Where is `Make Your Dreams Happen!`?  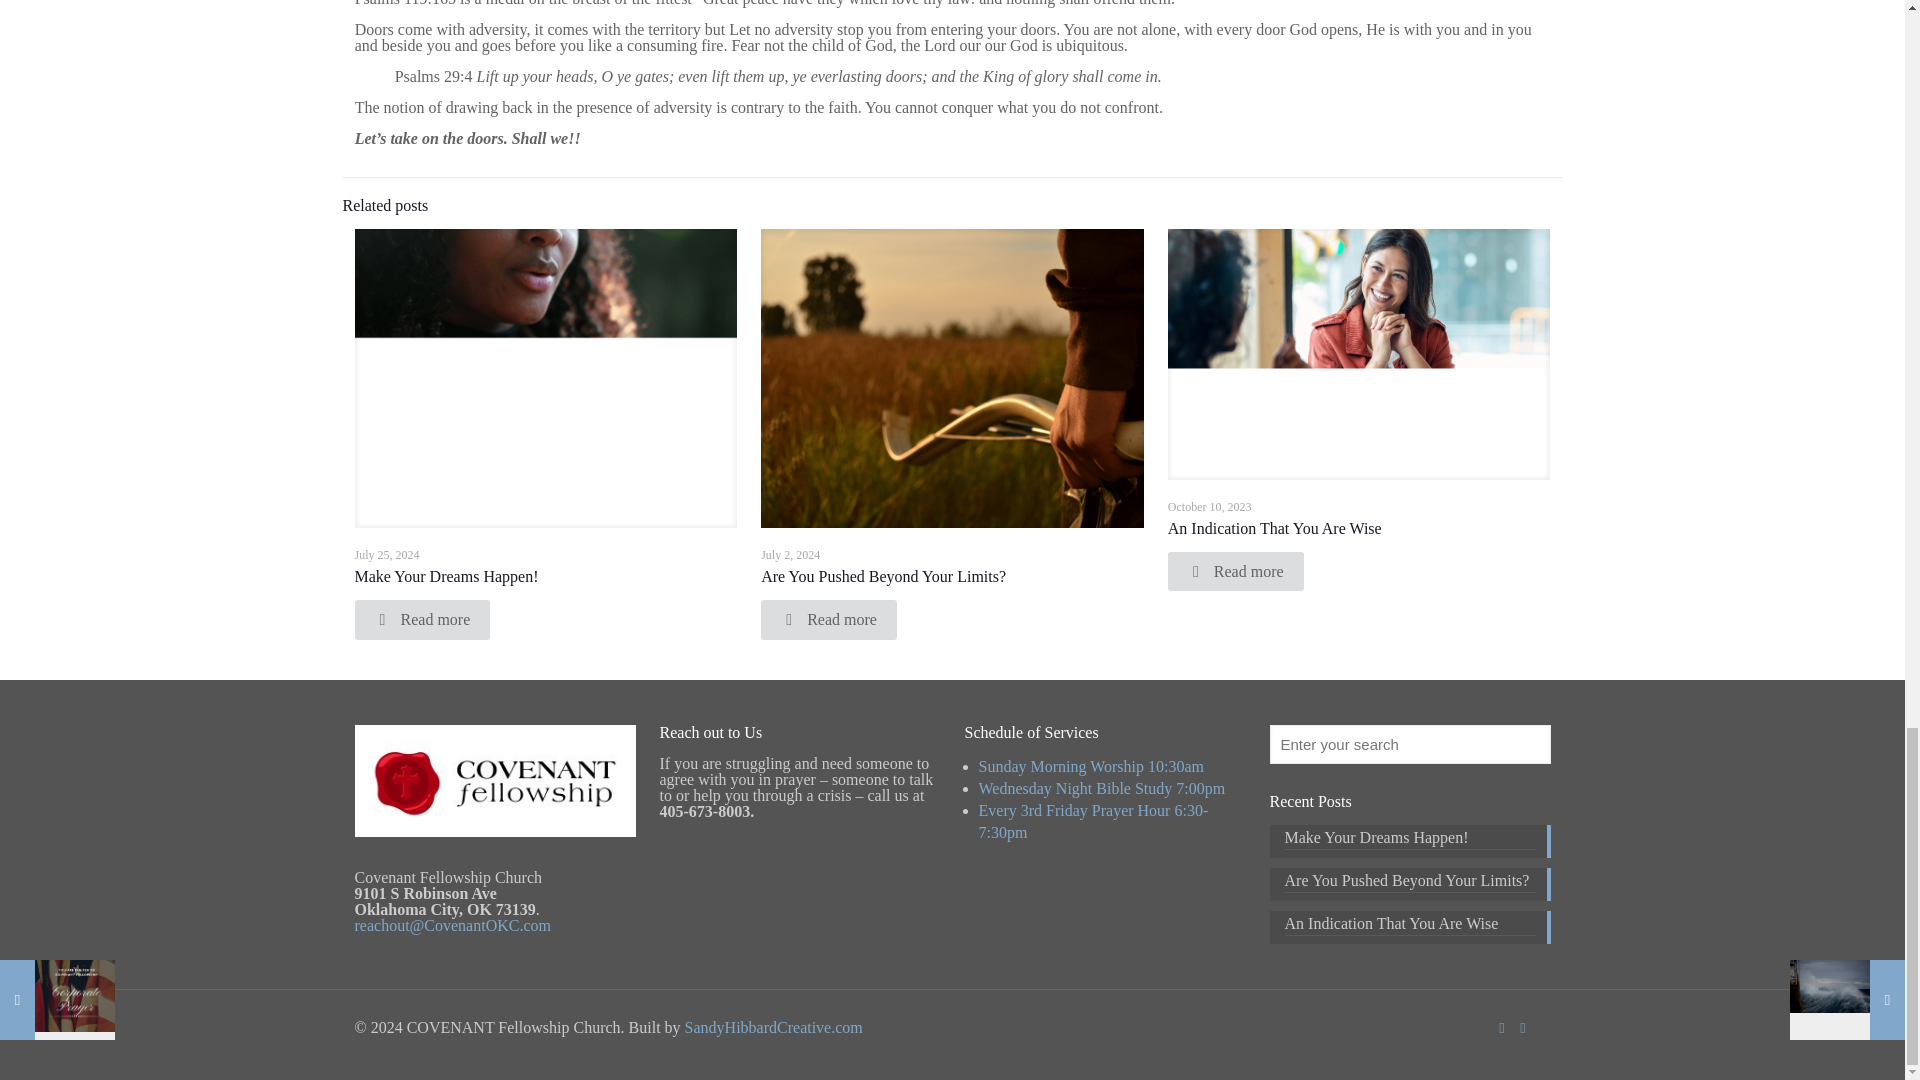
Make Your Dreams Happen! is located at coordinates (445, 576).